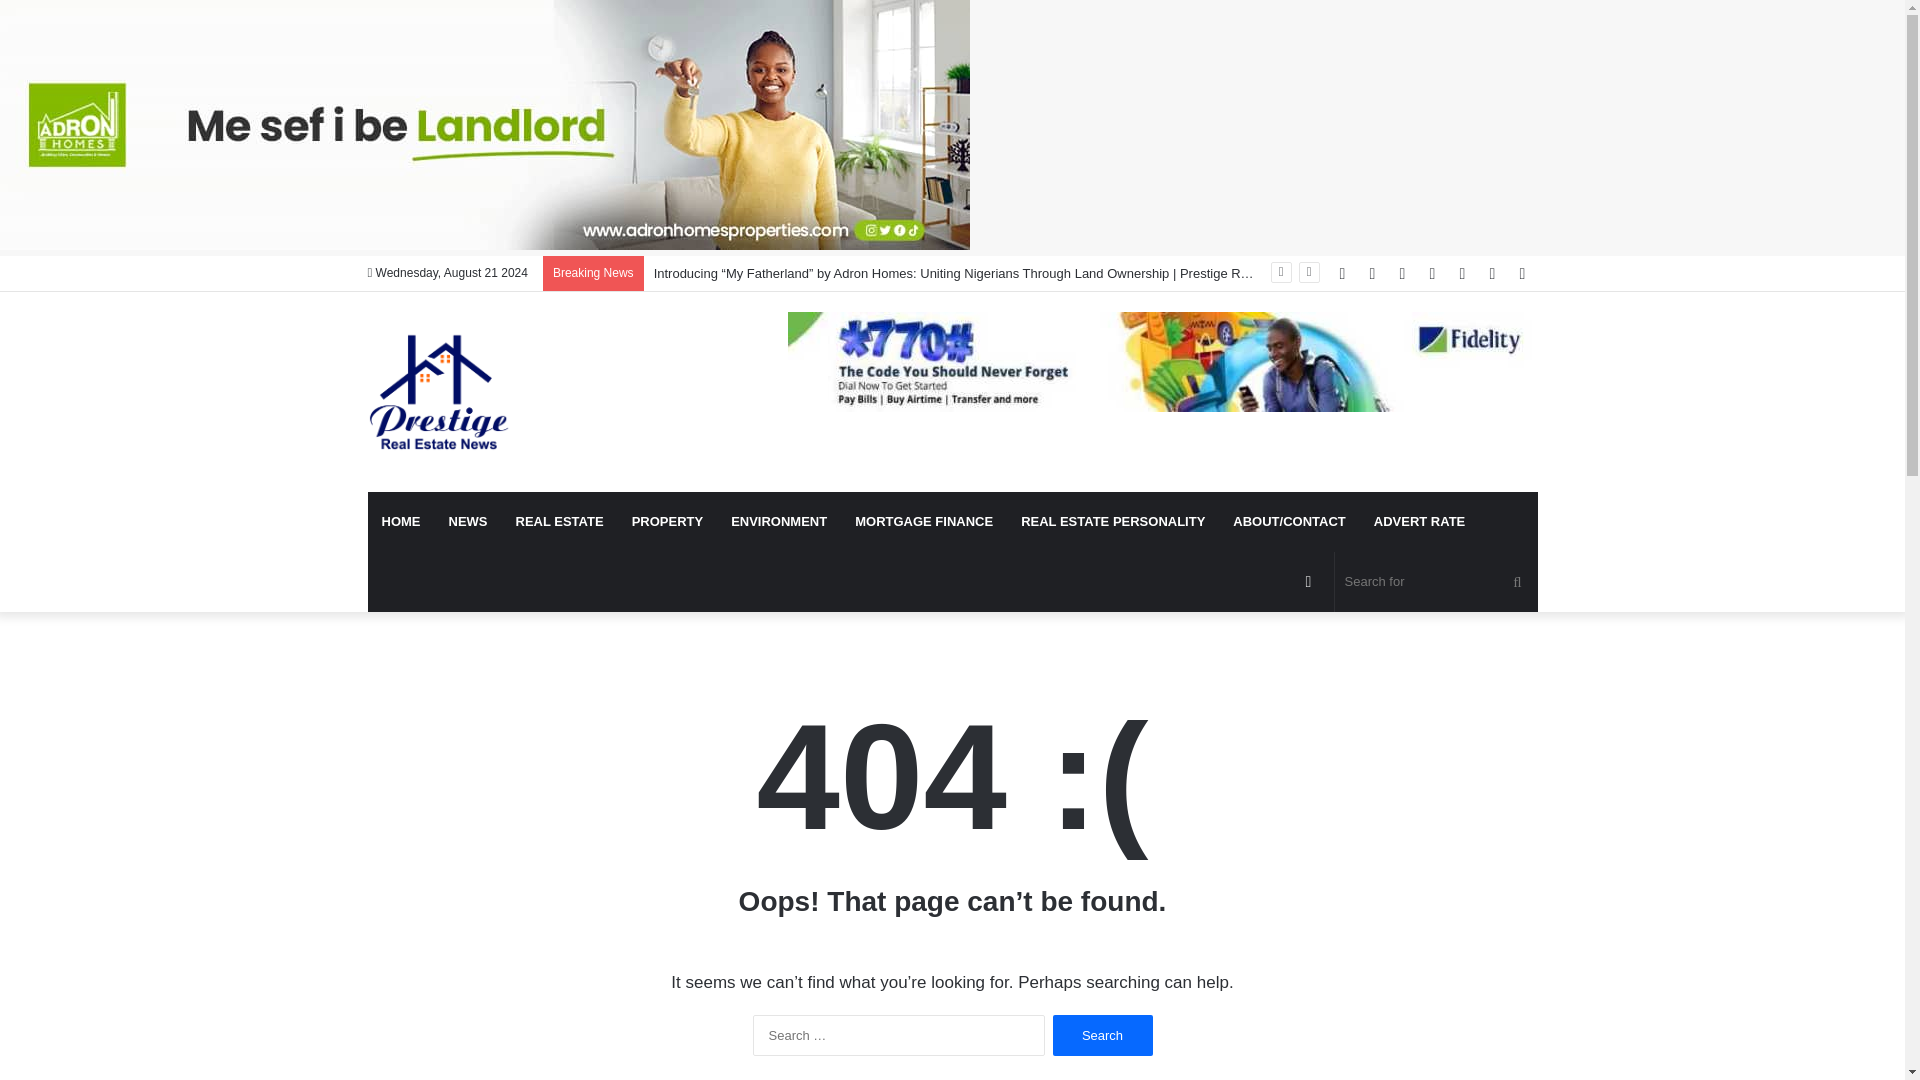 This screenshot has height=1080, width=1920. I want to click on NEWS, so click(467, 522).